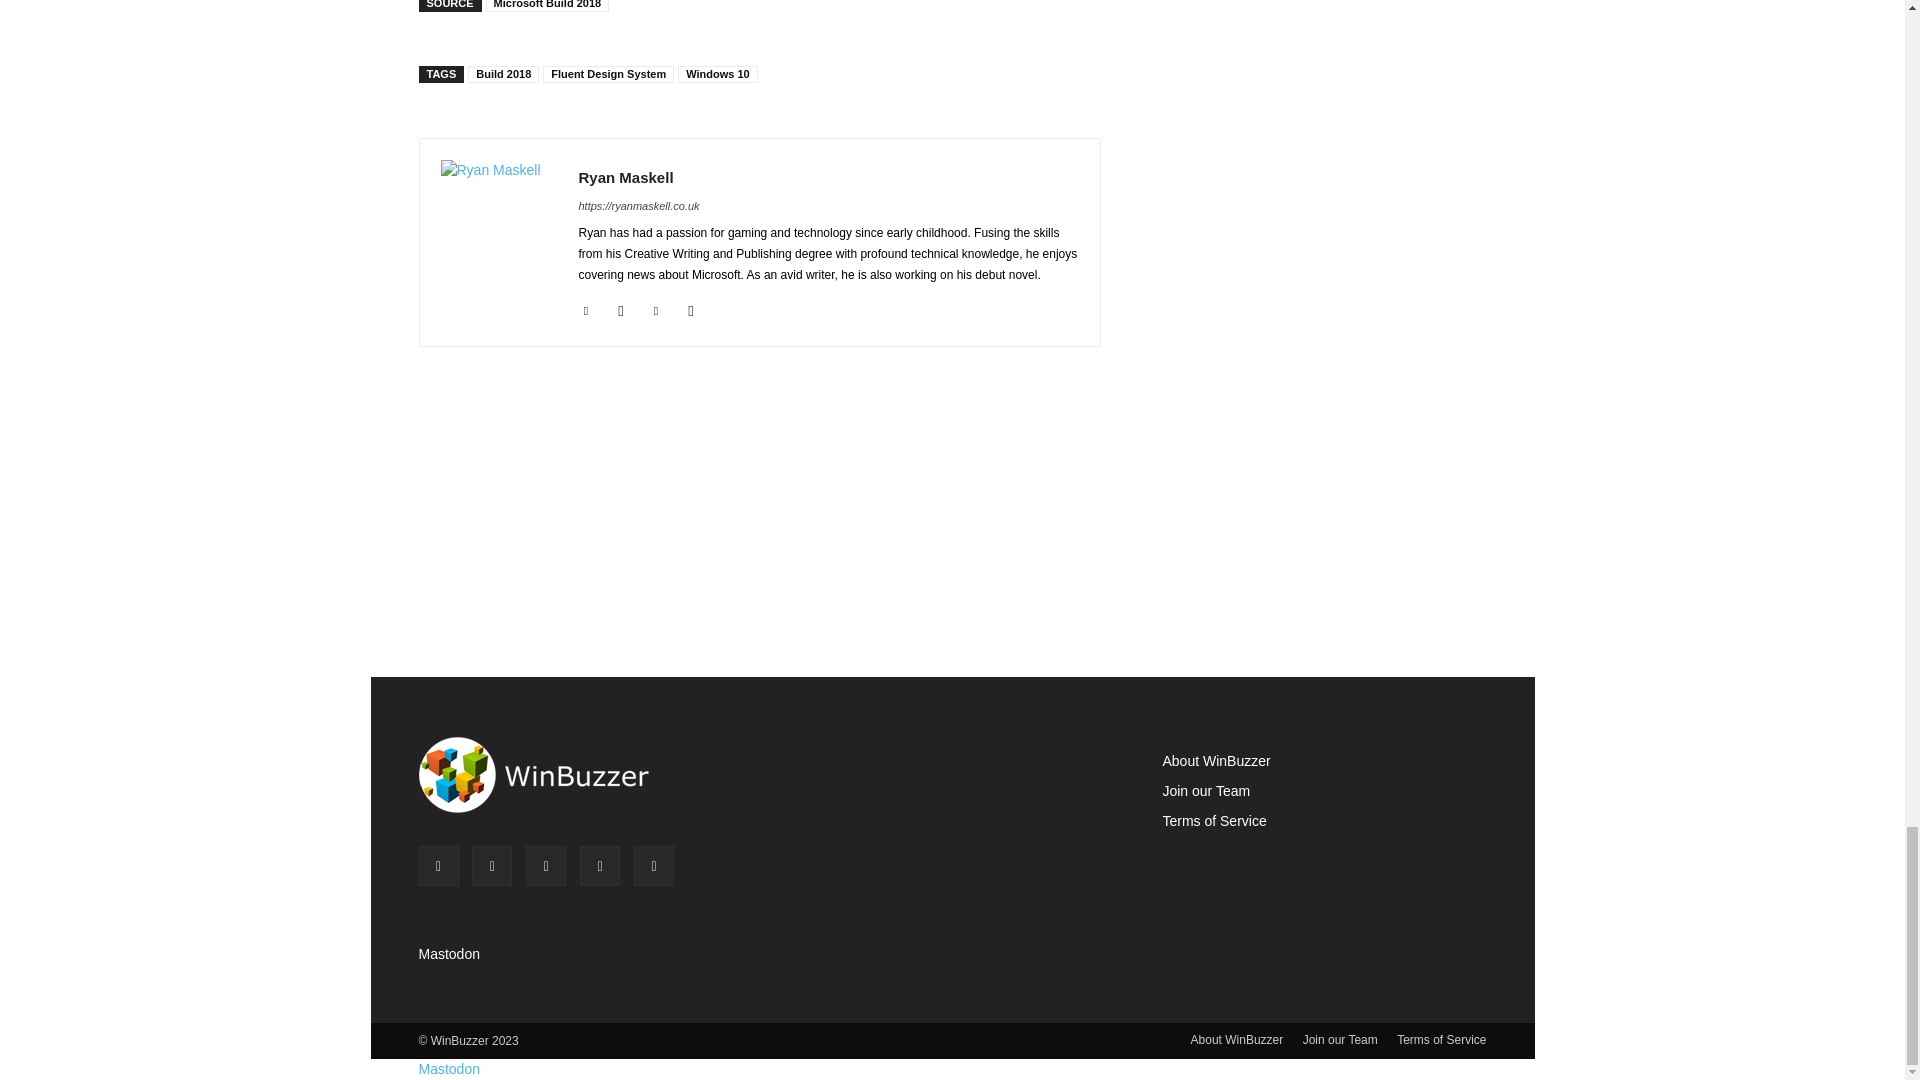  I want to click on Twitter, so click(655, 308).